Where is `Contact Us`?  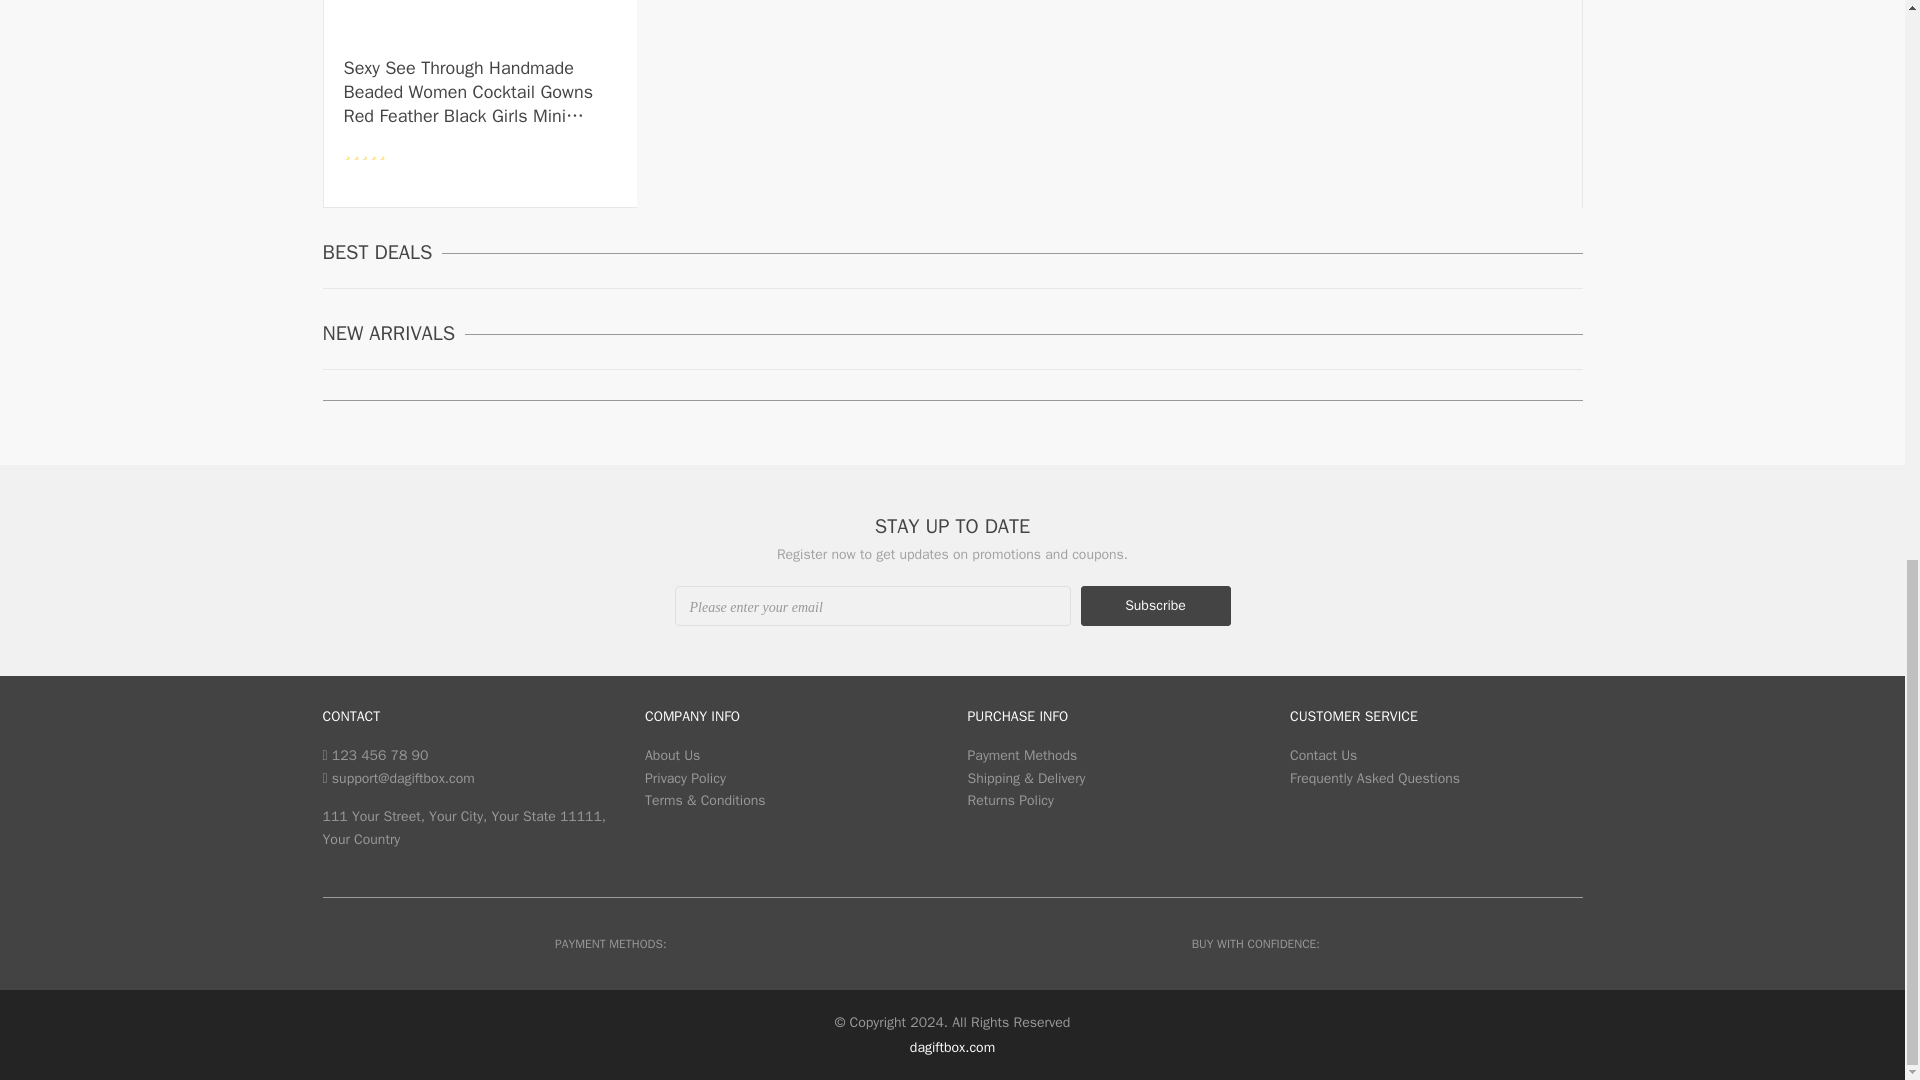
Contact Us is located at coordinates (1324, 755).